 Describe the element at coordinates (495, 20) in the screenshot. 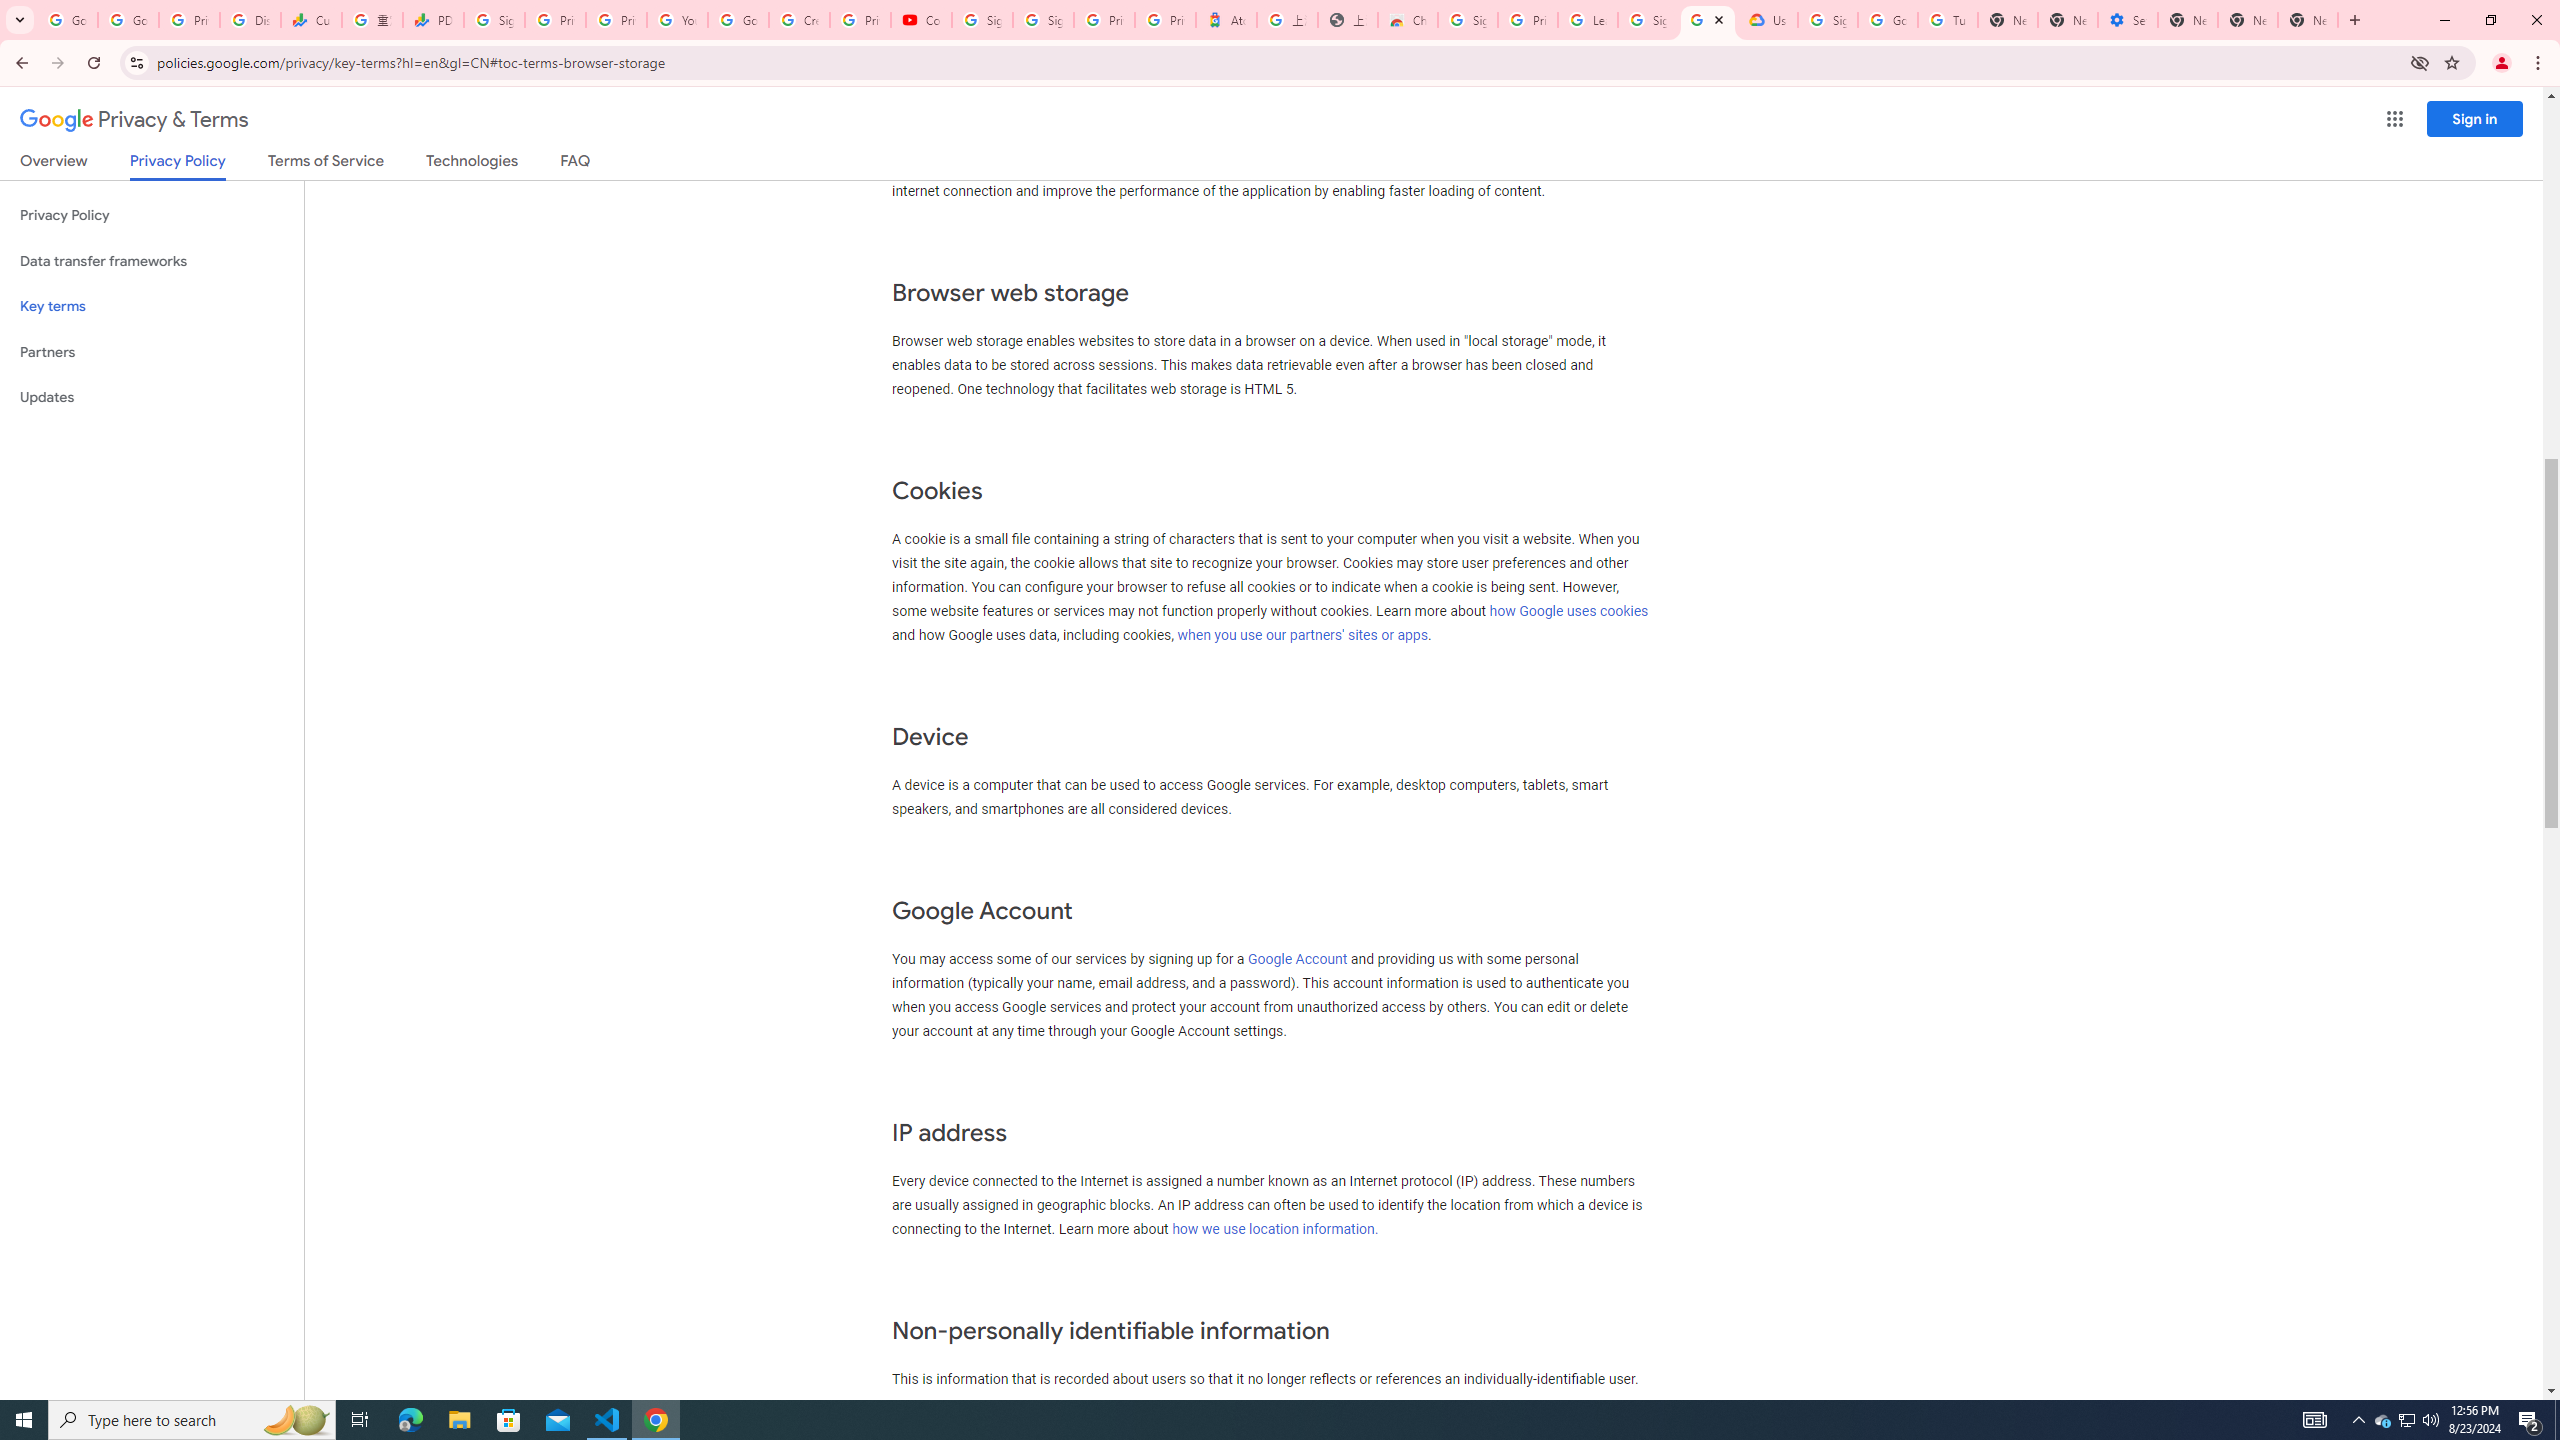

I see `Sign in - Google Accounts` at that location.